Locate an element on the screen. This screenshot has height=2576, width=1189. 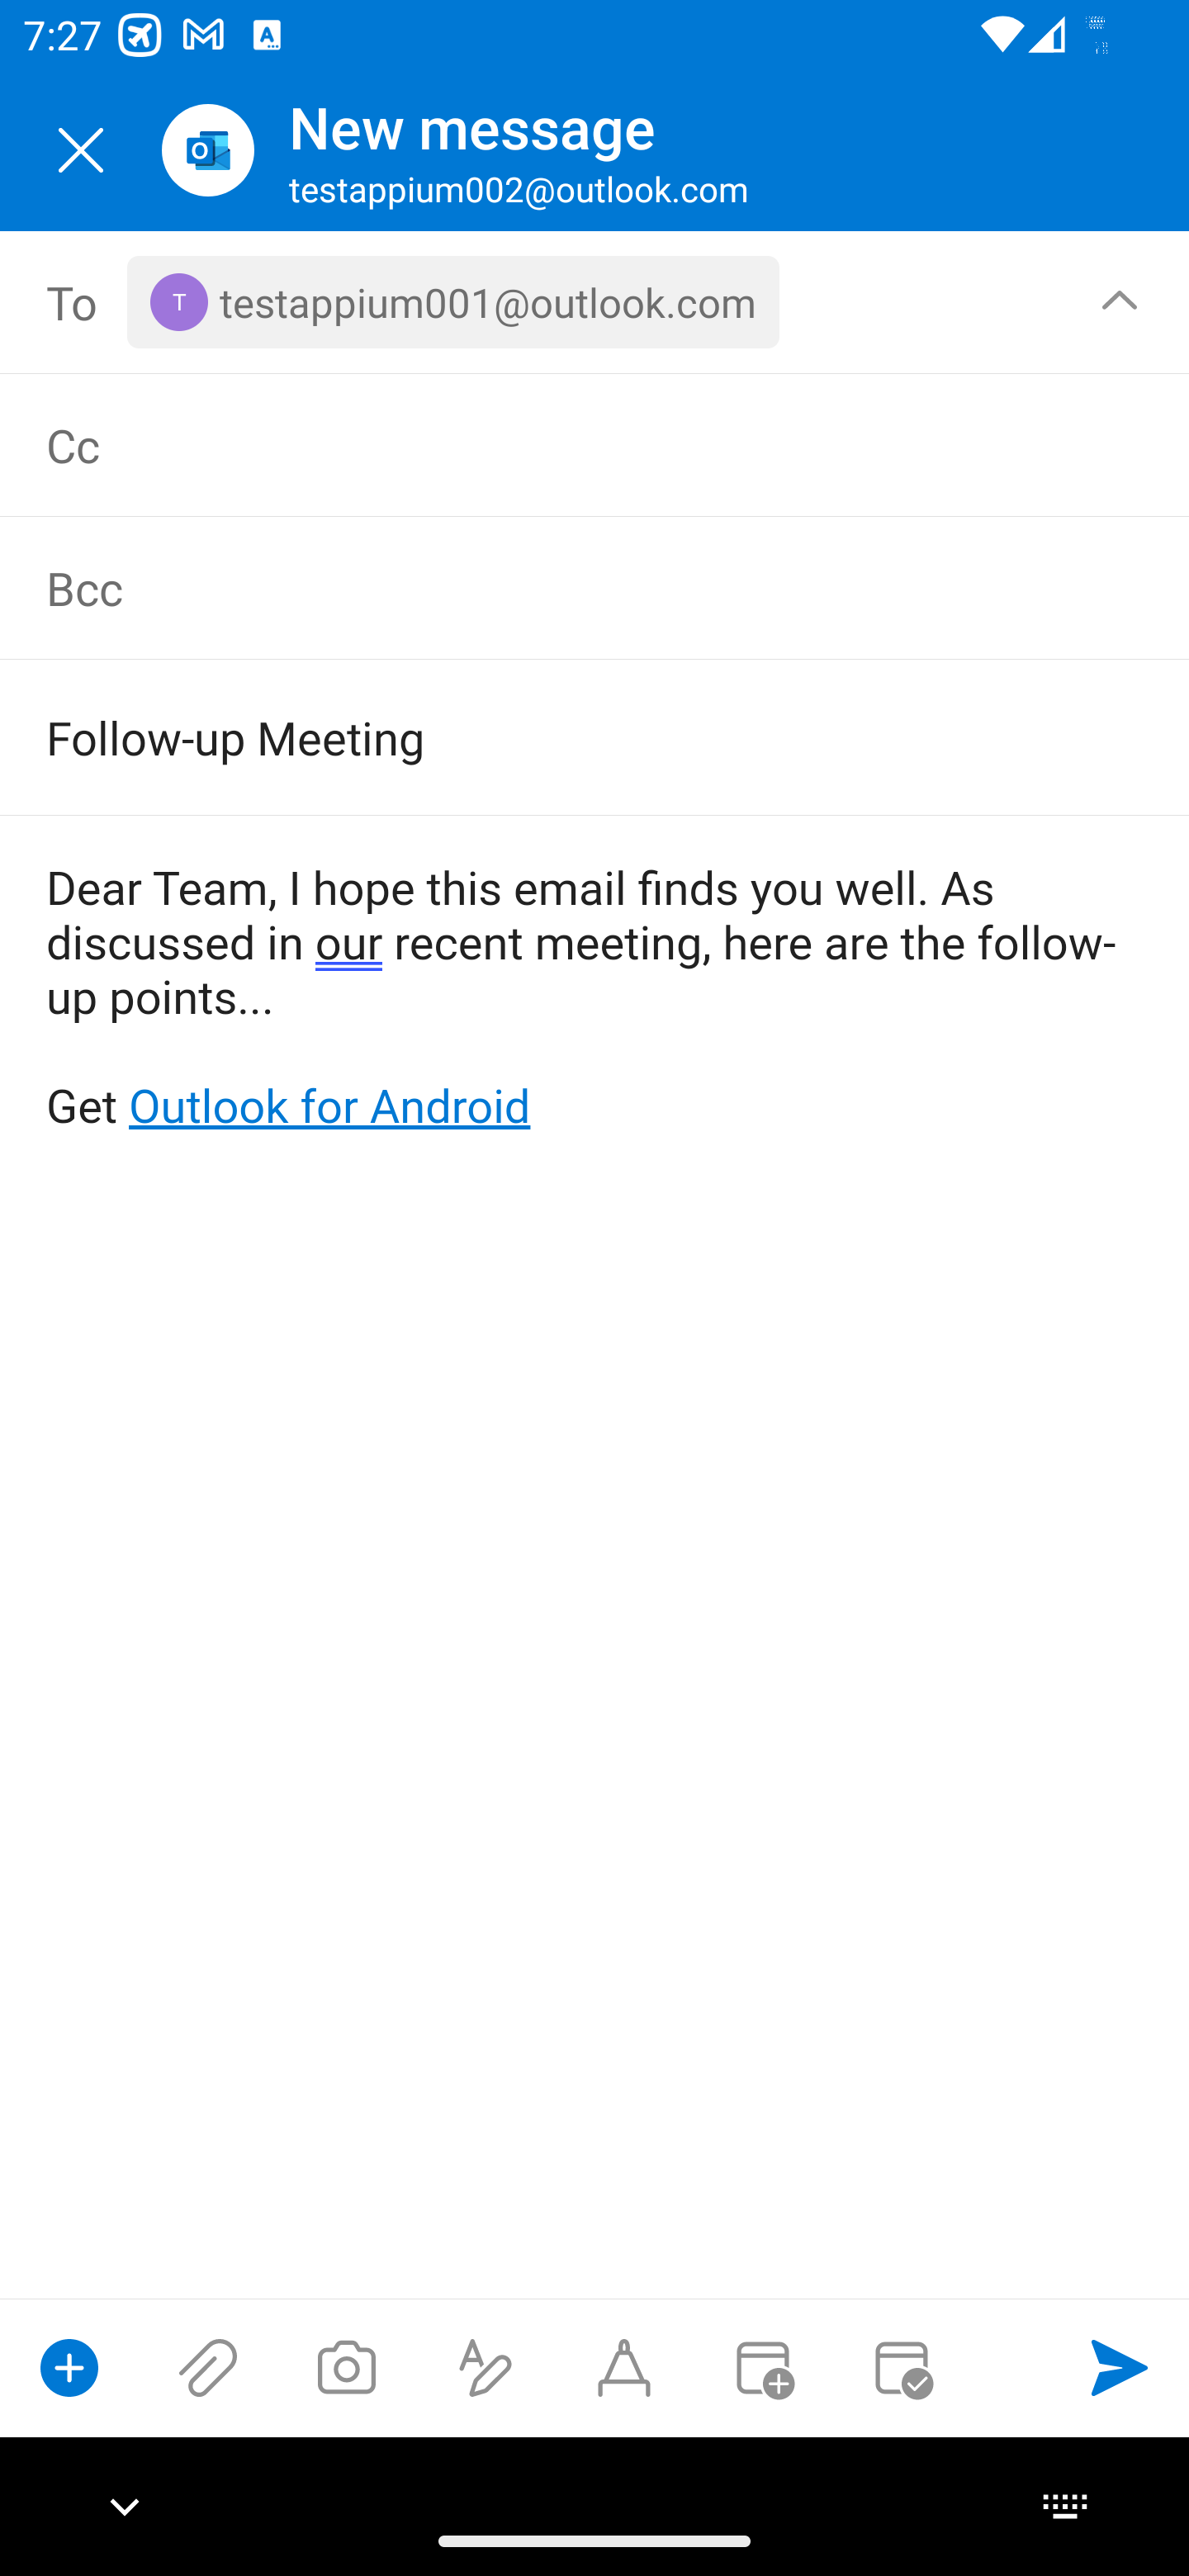
Convert to event is located at coordinates (762, 2367).